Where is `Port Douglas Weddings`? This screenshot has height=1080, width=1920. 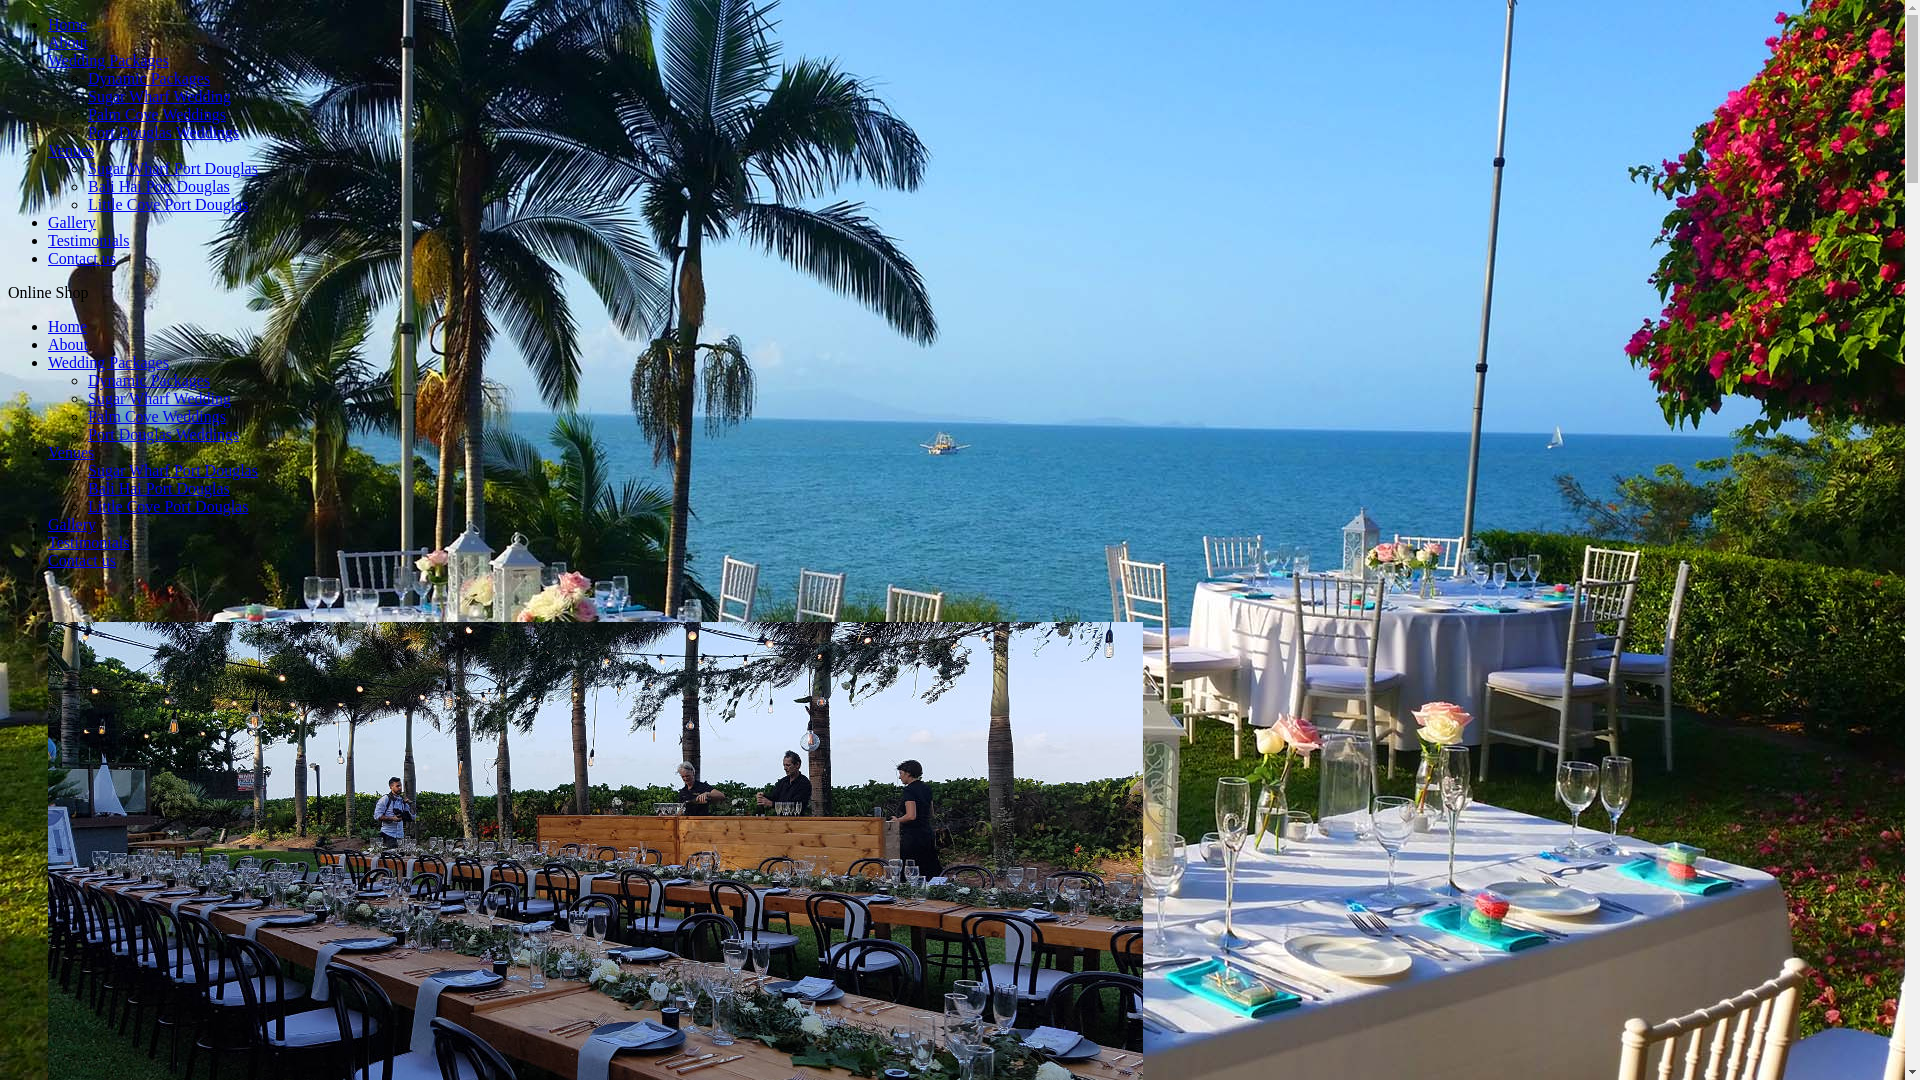
Port Douglas Weddings is located at coordinates (164, 132).